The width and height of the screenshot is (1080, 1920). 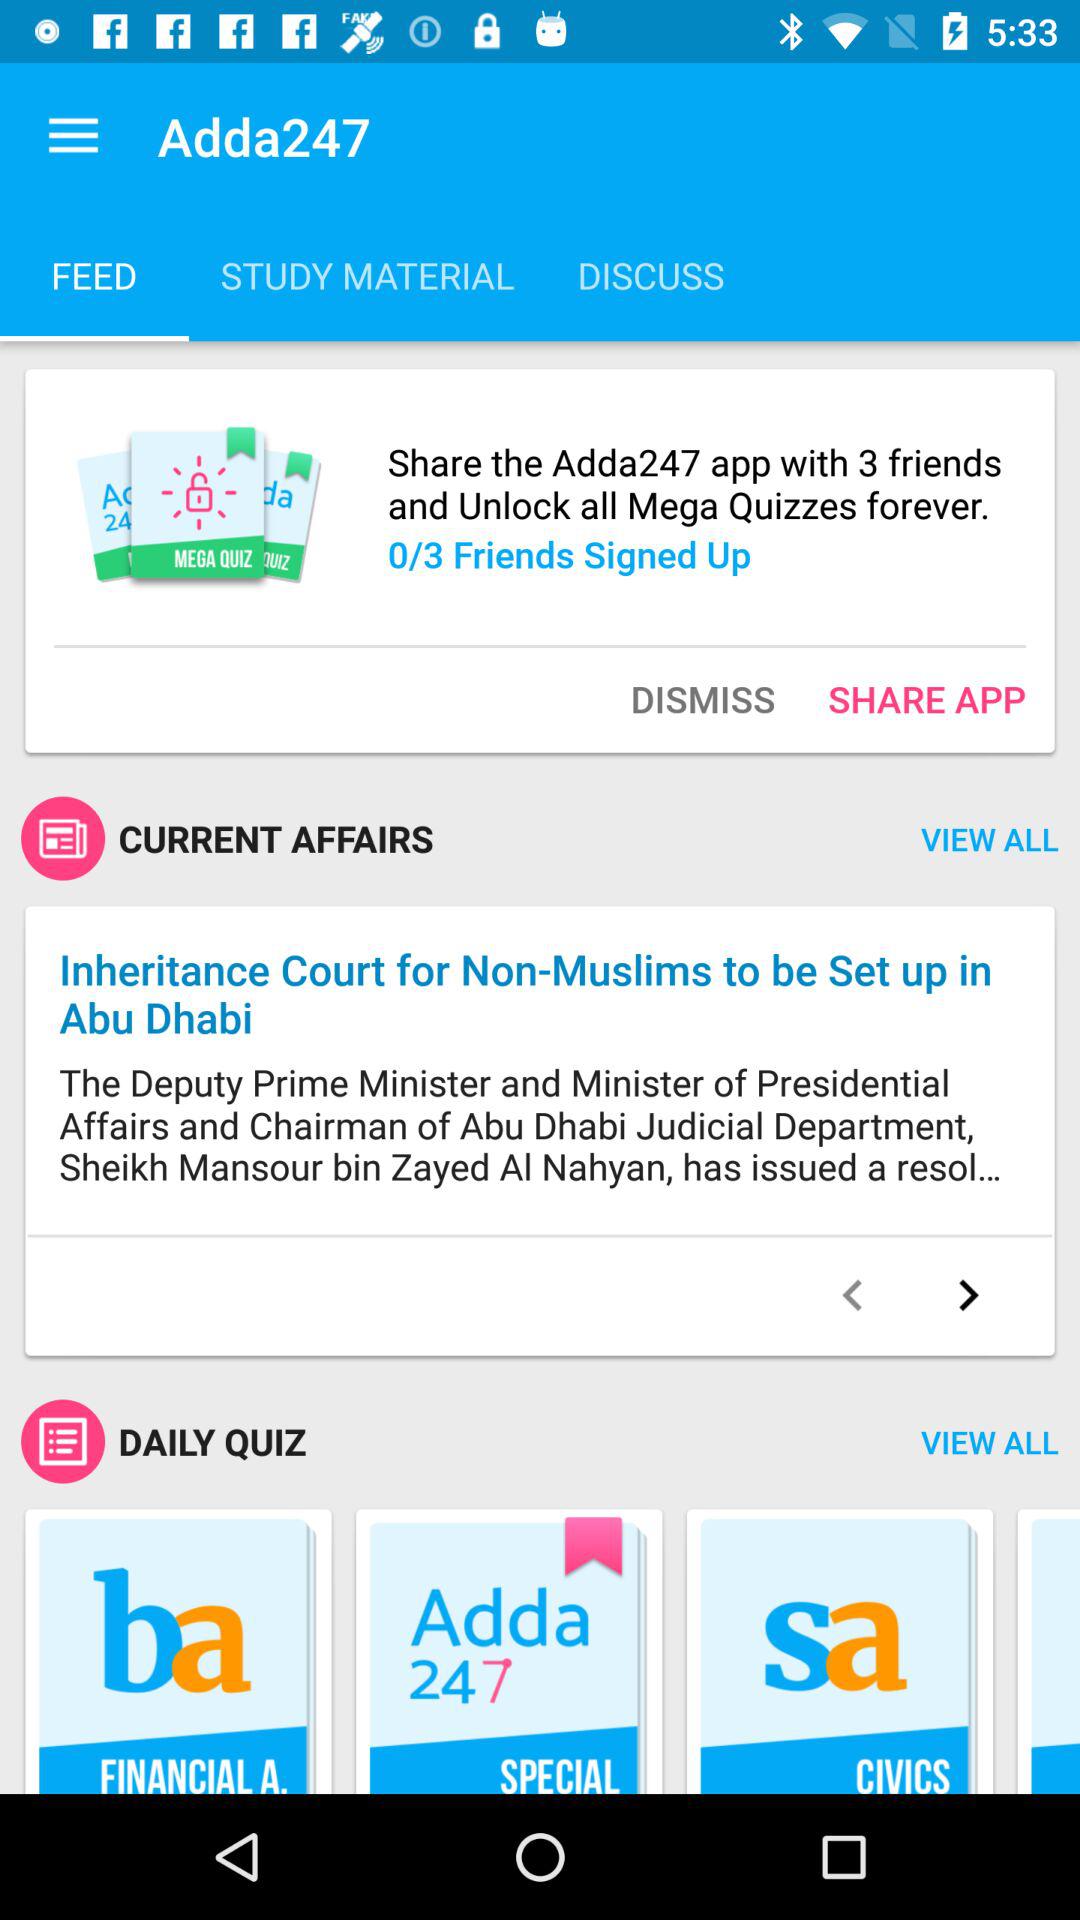 What do you see at coordinates (852, 1295) in the screenshot?
I see `go back to previous article` at bounding box center [852, 1295].